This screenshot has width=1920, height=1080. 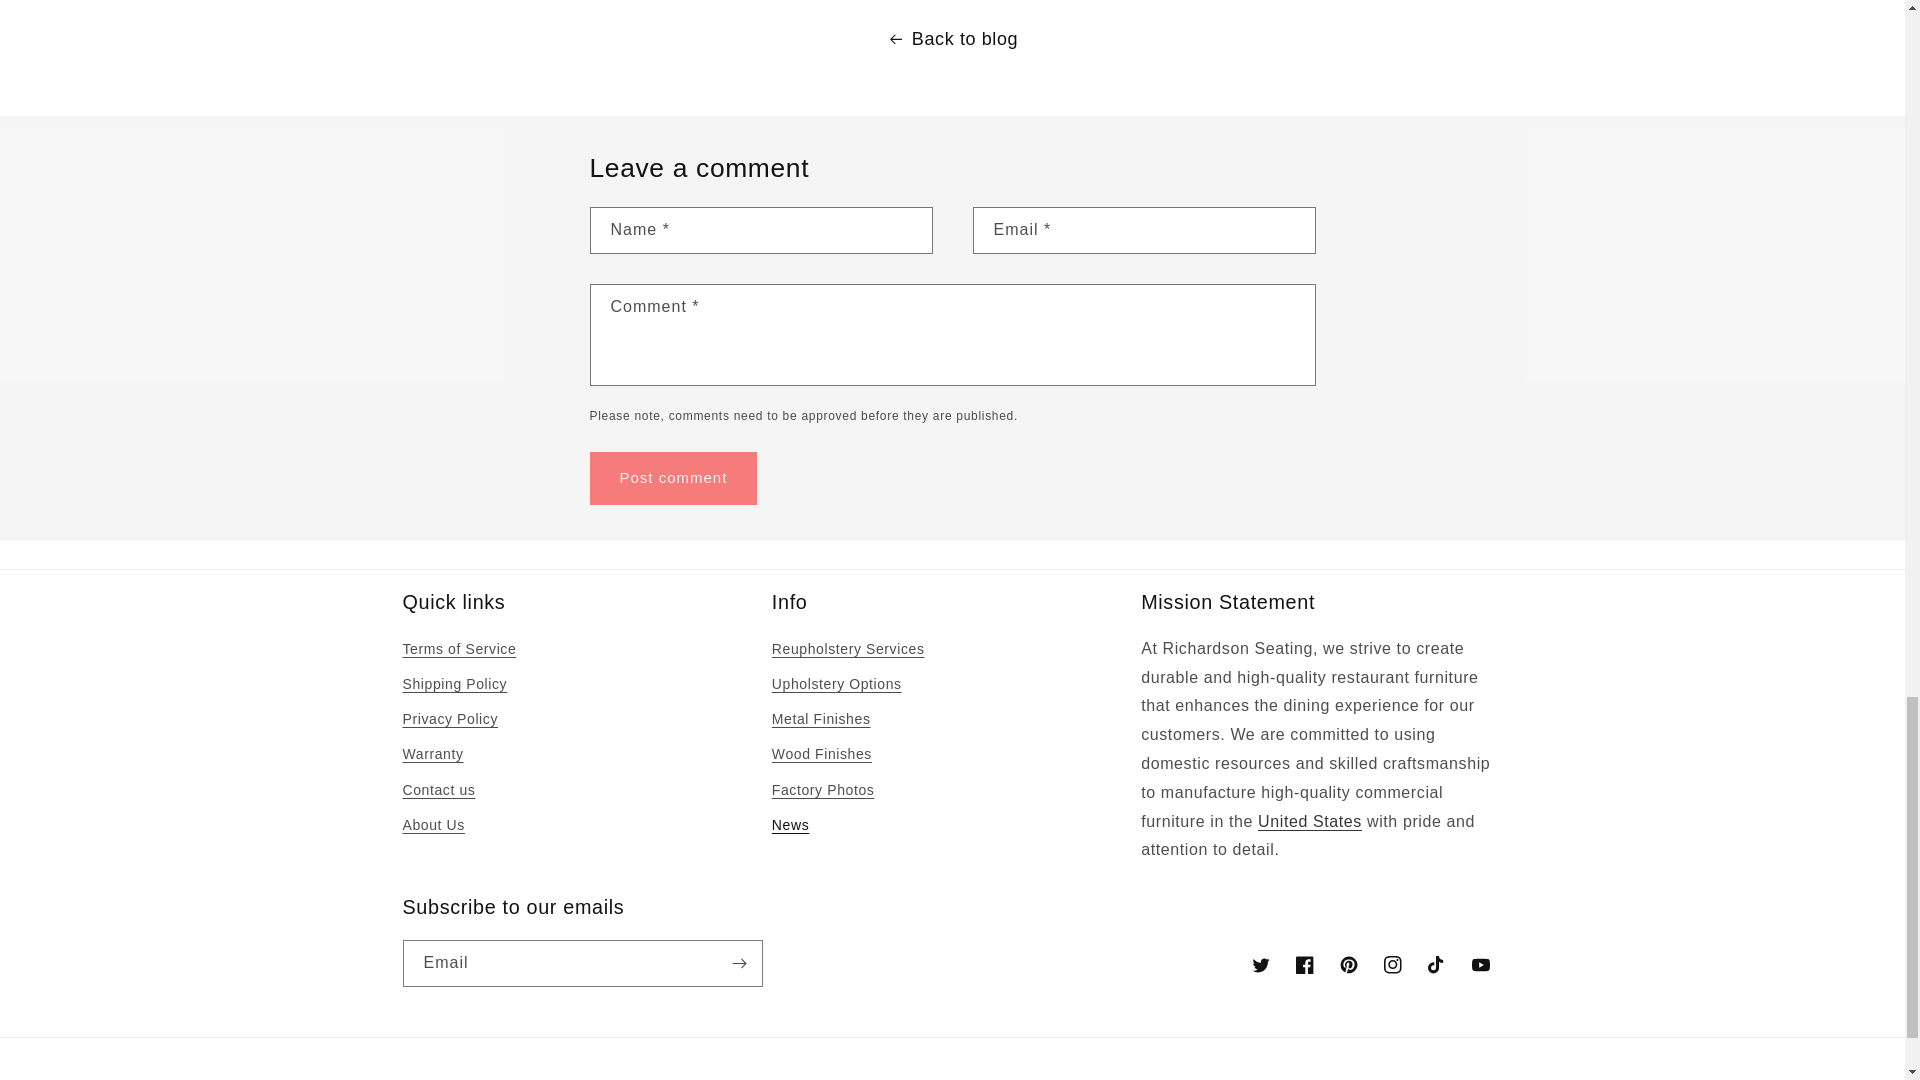 What do you see at coordinates (1309, 822) in the screenshot?
I see `Areas that We Serve` at bounding box center [1309, 822].